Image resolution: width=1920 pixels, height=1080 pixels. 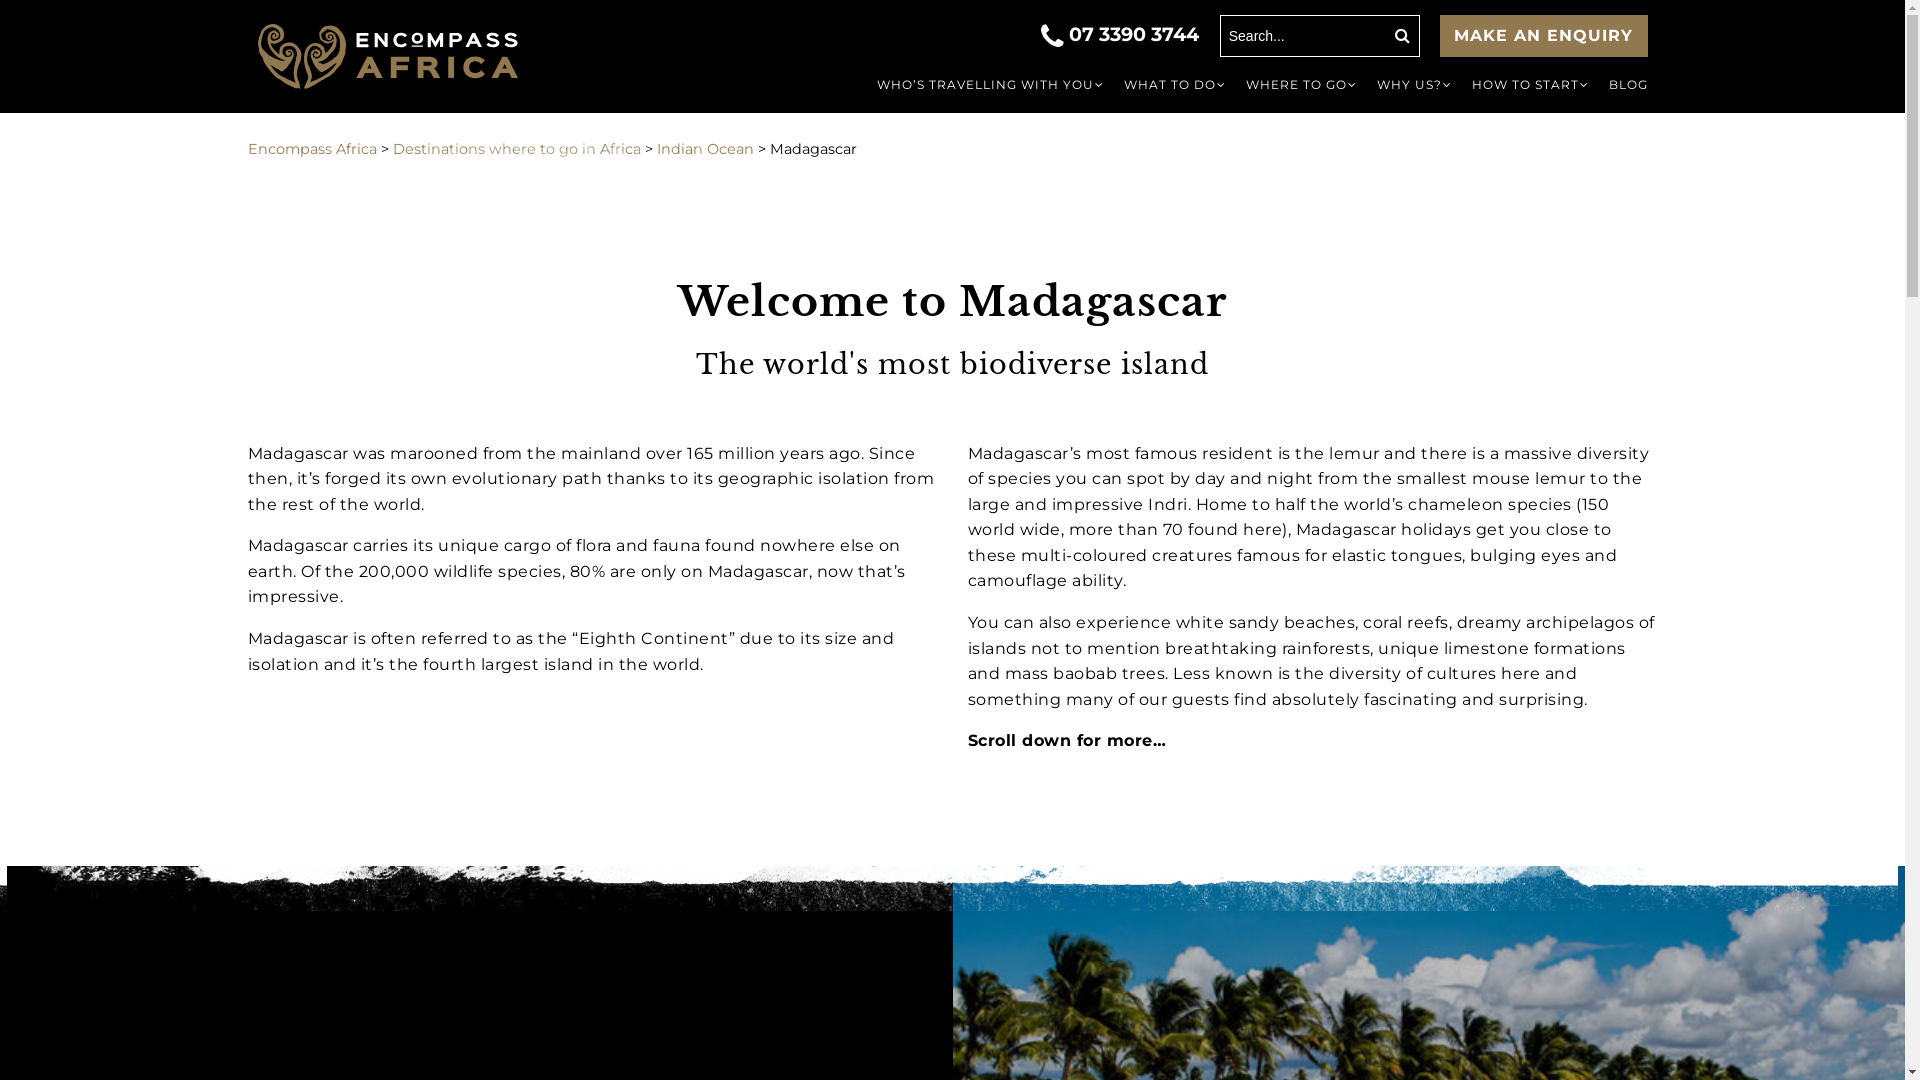 I want to click on Encompass Africa, so click(x=312, y=149).